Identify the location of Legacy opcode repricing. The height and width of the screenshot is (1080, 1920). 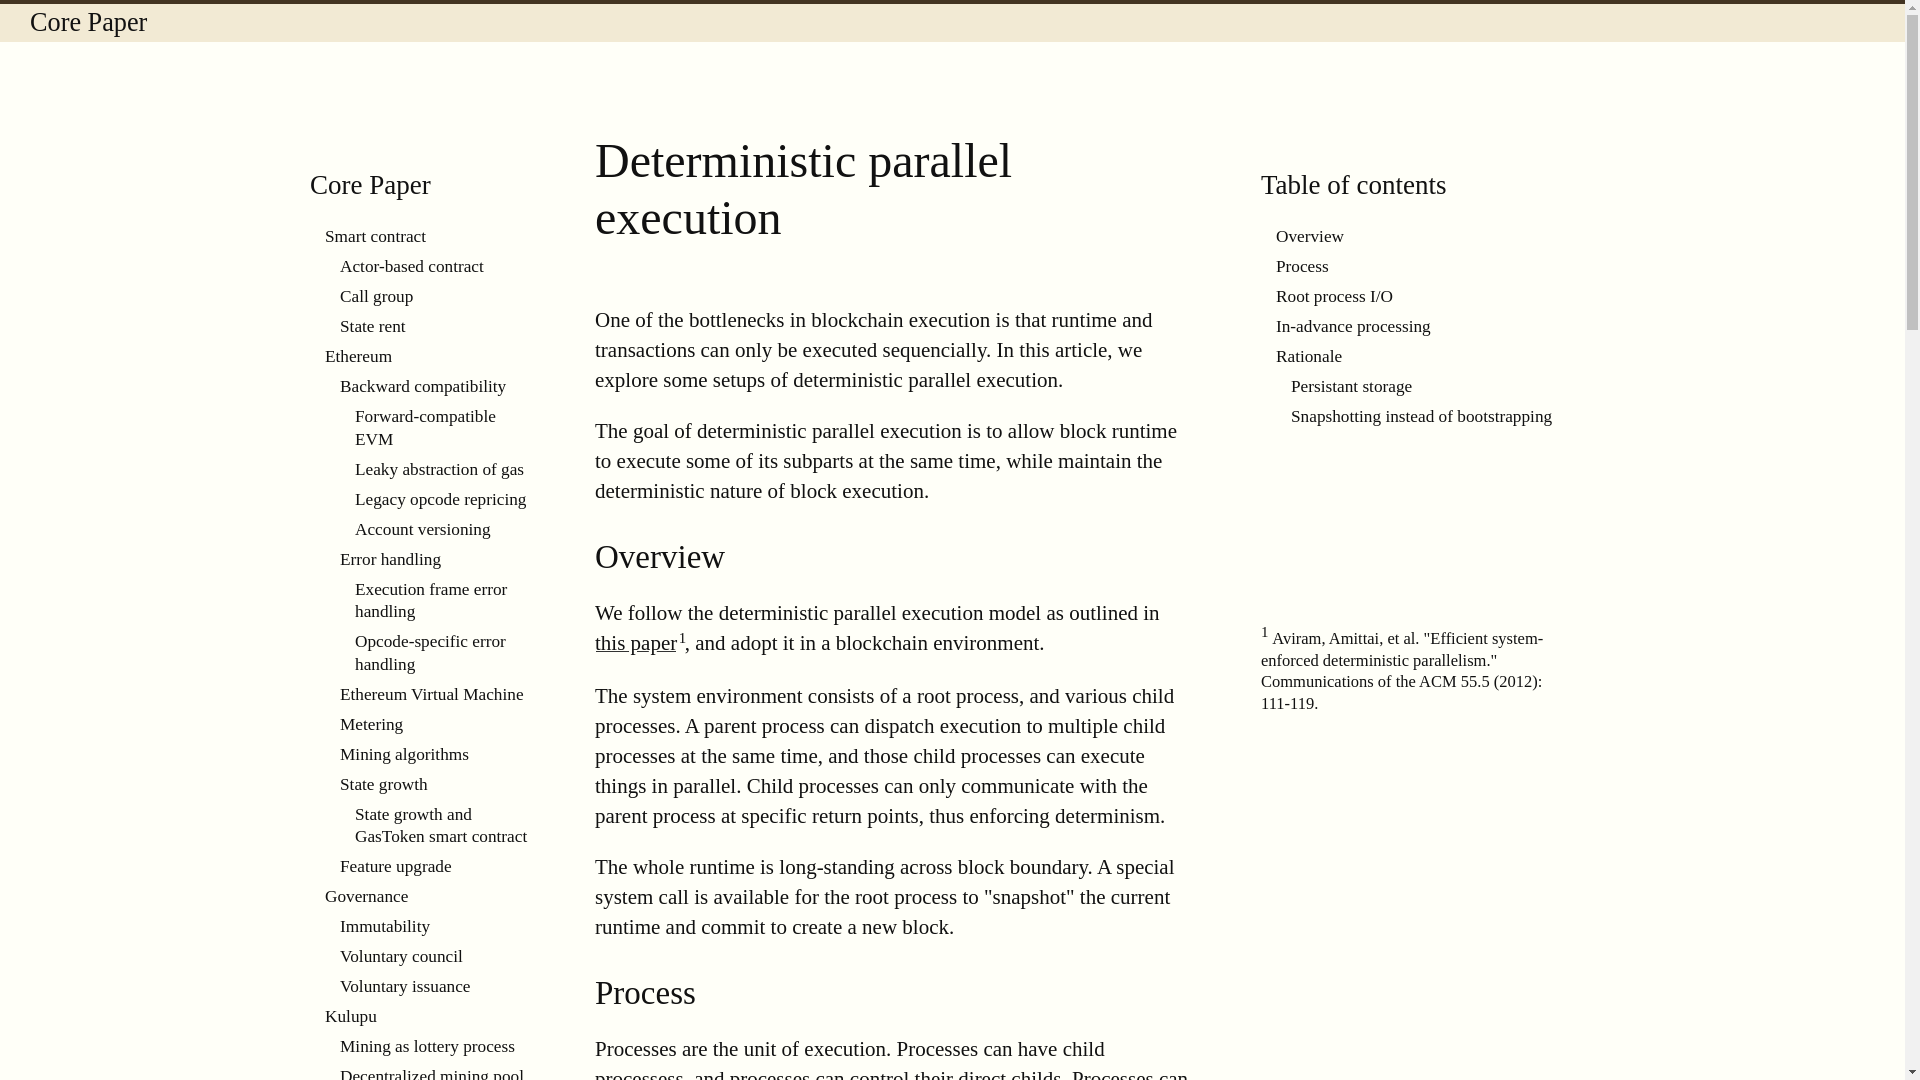
(445, 500).